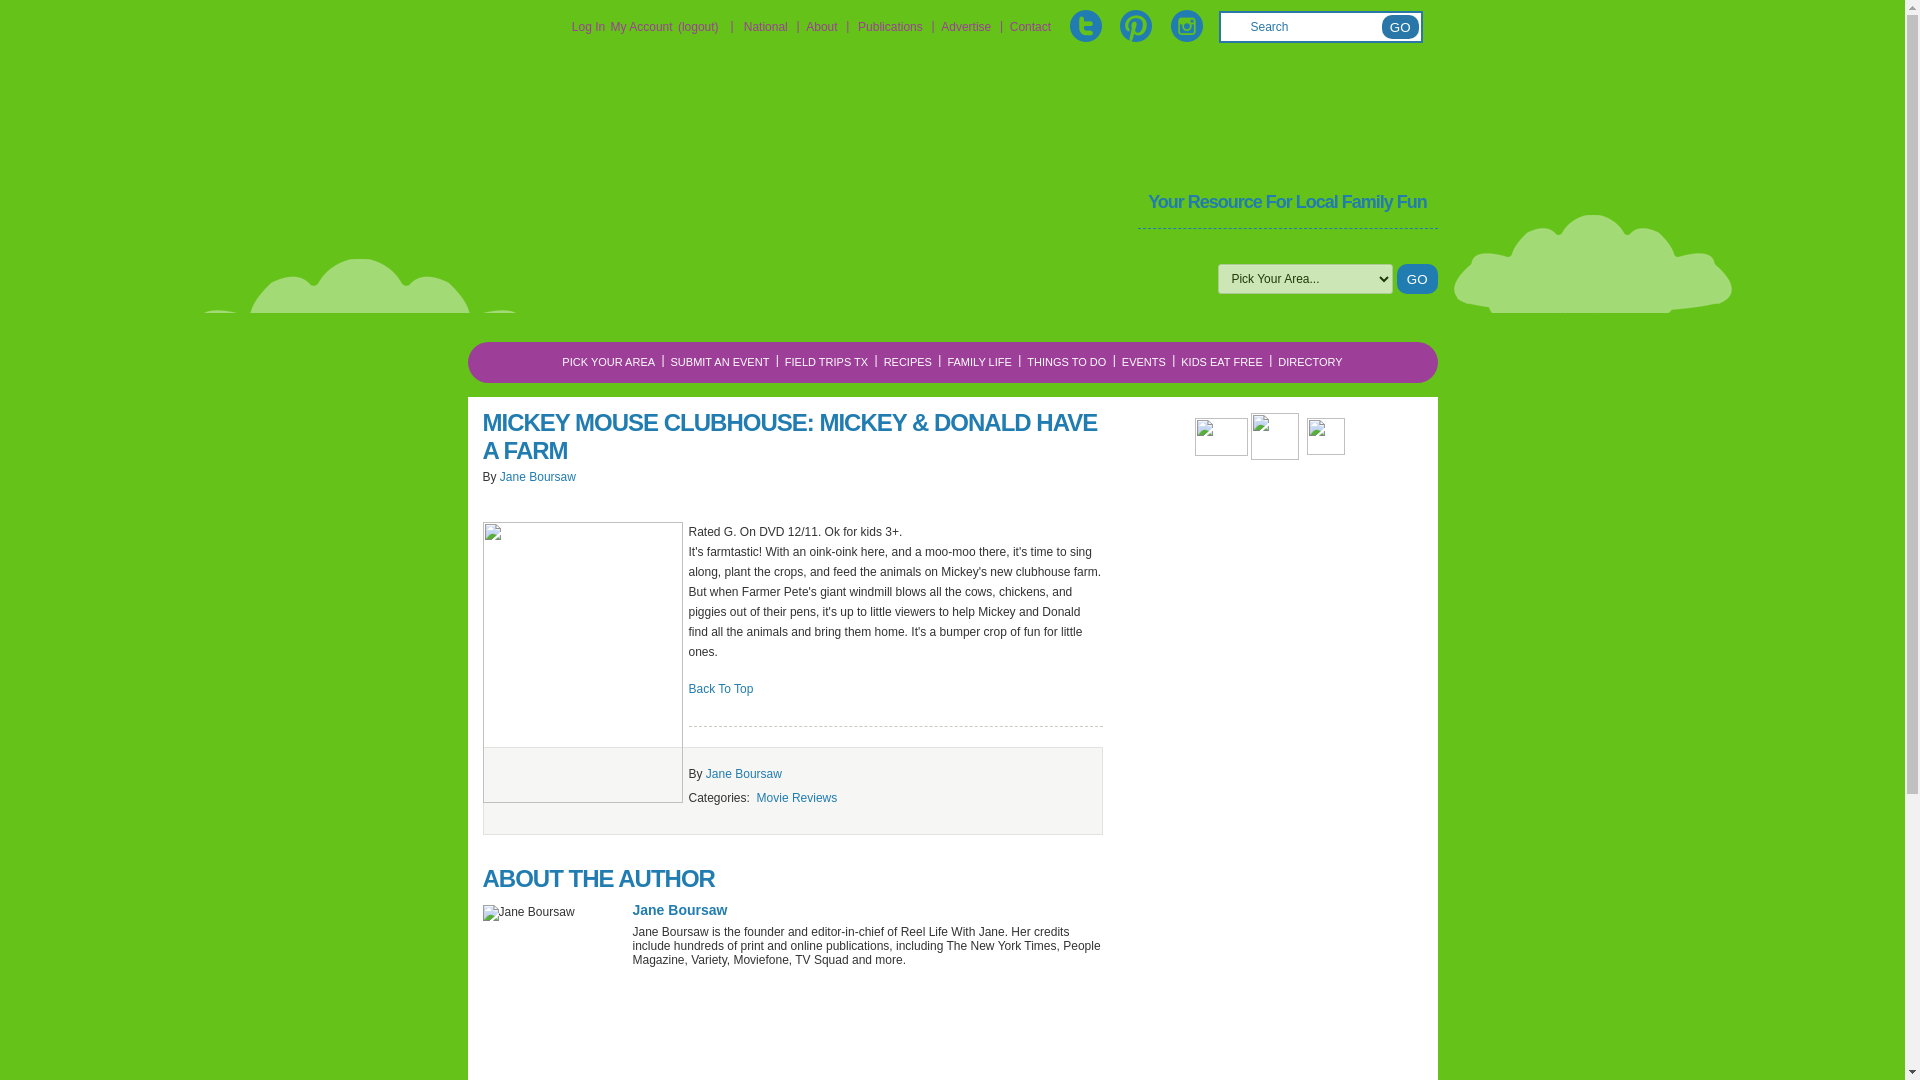 The height and width of the screenshot is (1080, 1920). I want to click on PICK YOUR AREA, so click(608, 362).